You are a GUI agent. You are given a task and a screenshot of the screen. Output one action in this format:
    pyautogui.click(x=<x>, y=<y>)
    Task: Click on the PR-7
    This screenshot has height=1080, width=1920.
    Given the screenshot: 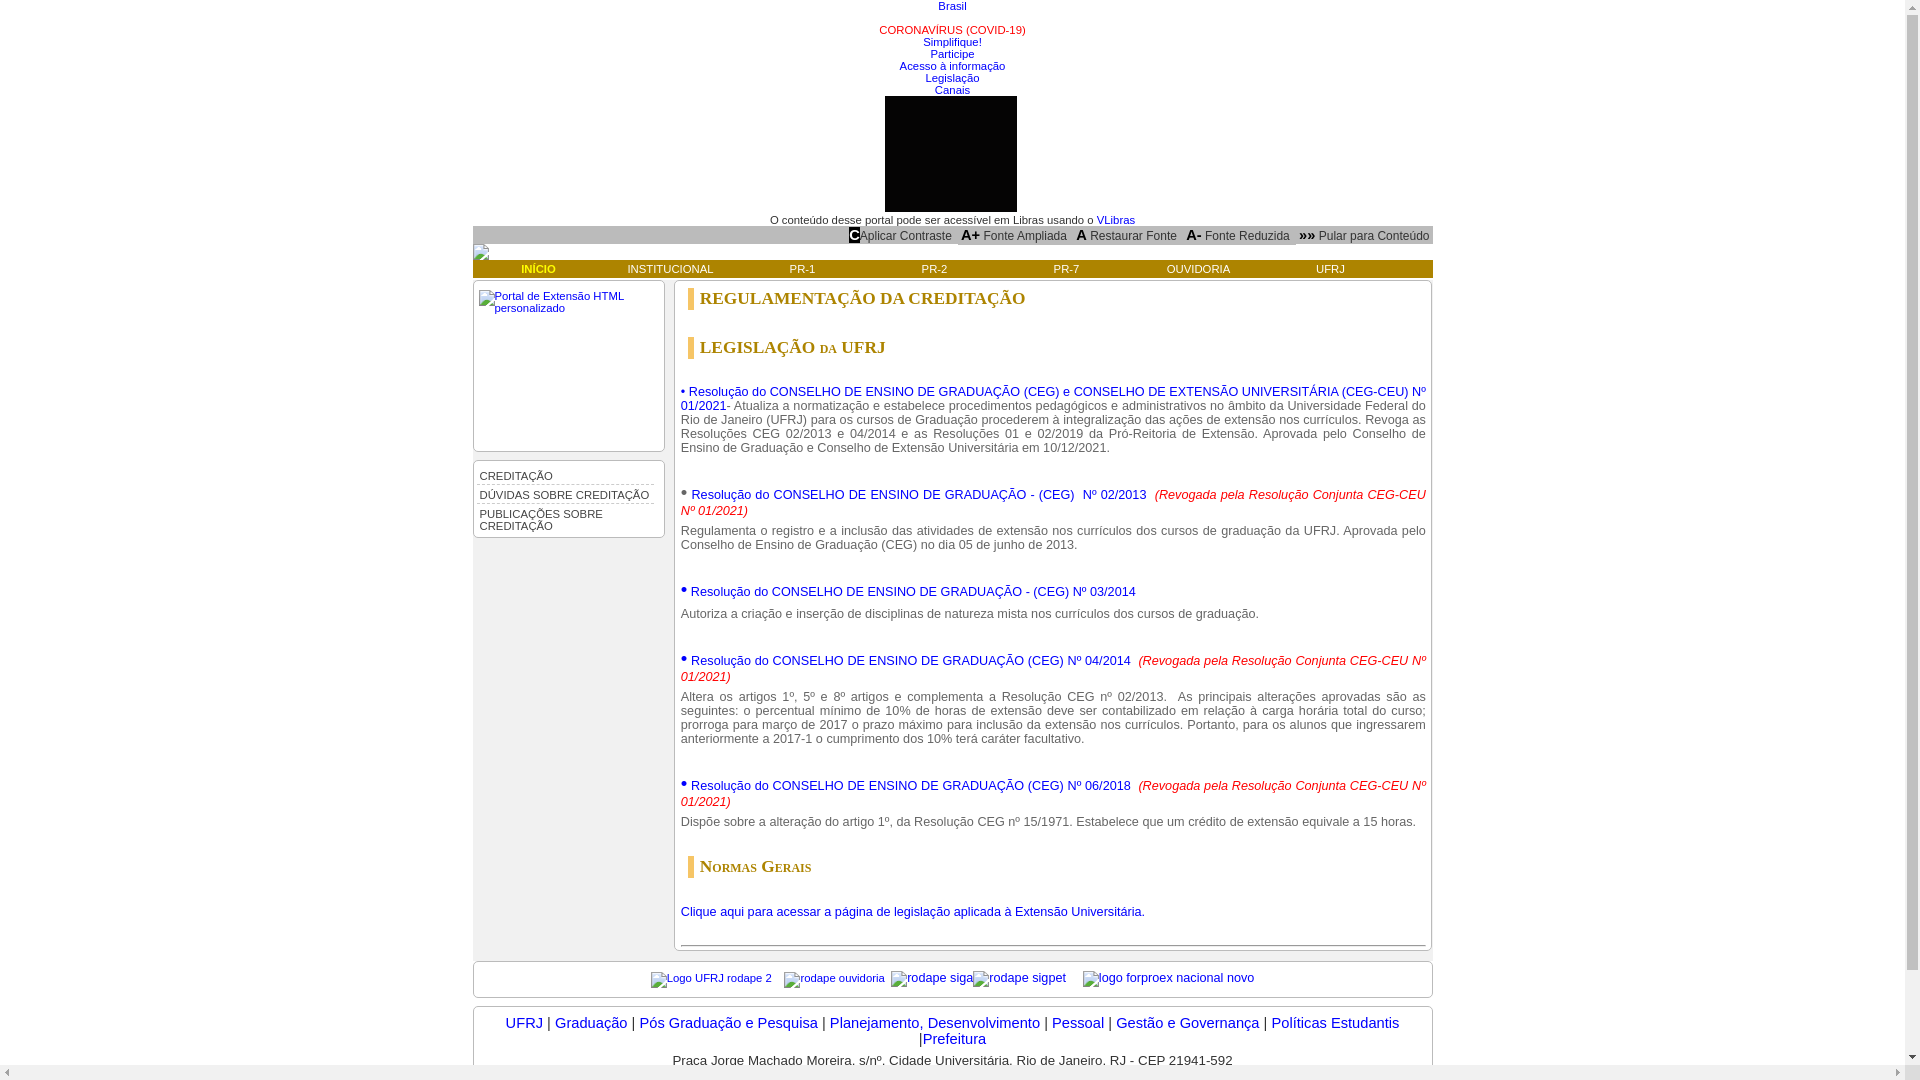 What is the action you would take?
    pyautogui.click(x=1066, y=269)
    